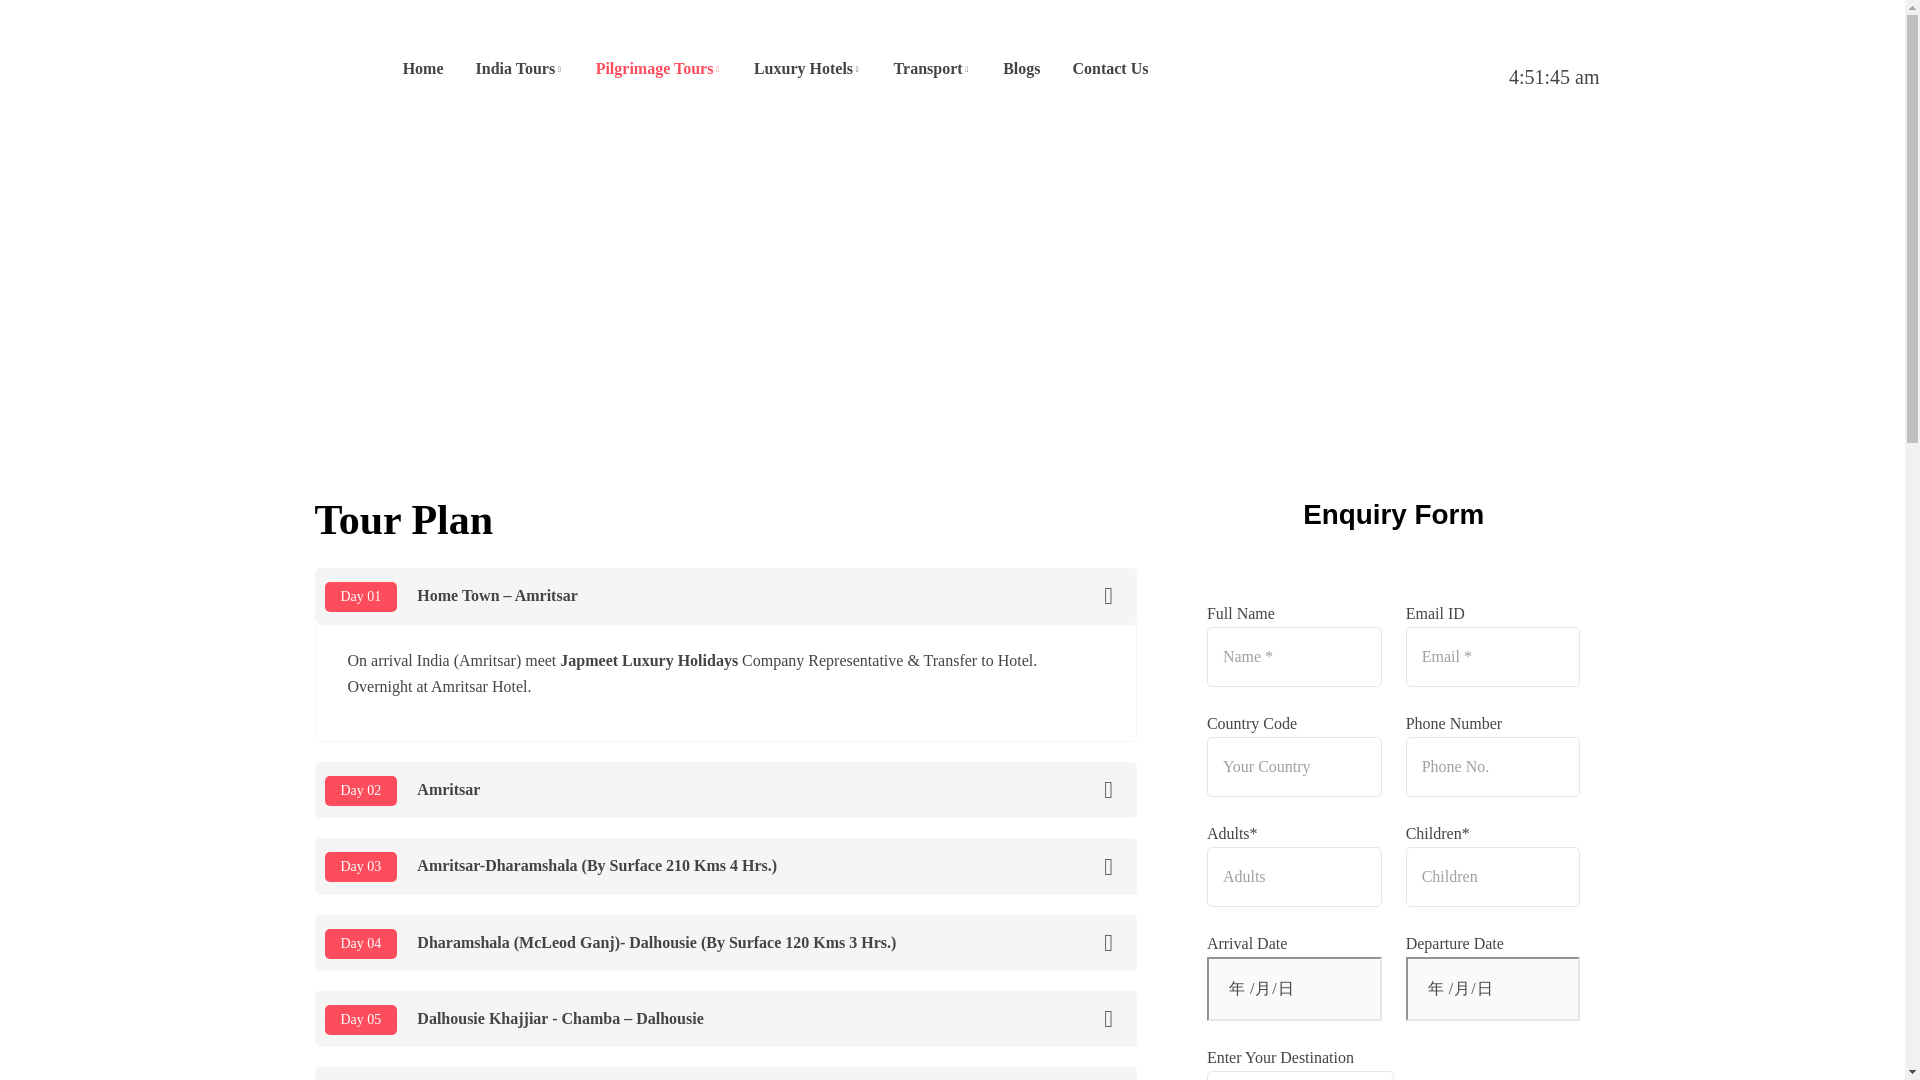  I want to click on Pilgrimage Tours, so click(658, 68).